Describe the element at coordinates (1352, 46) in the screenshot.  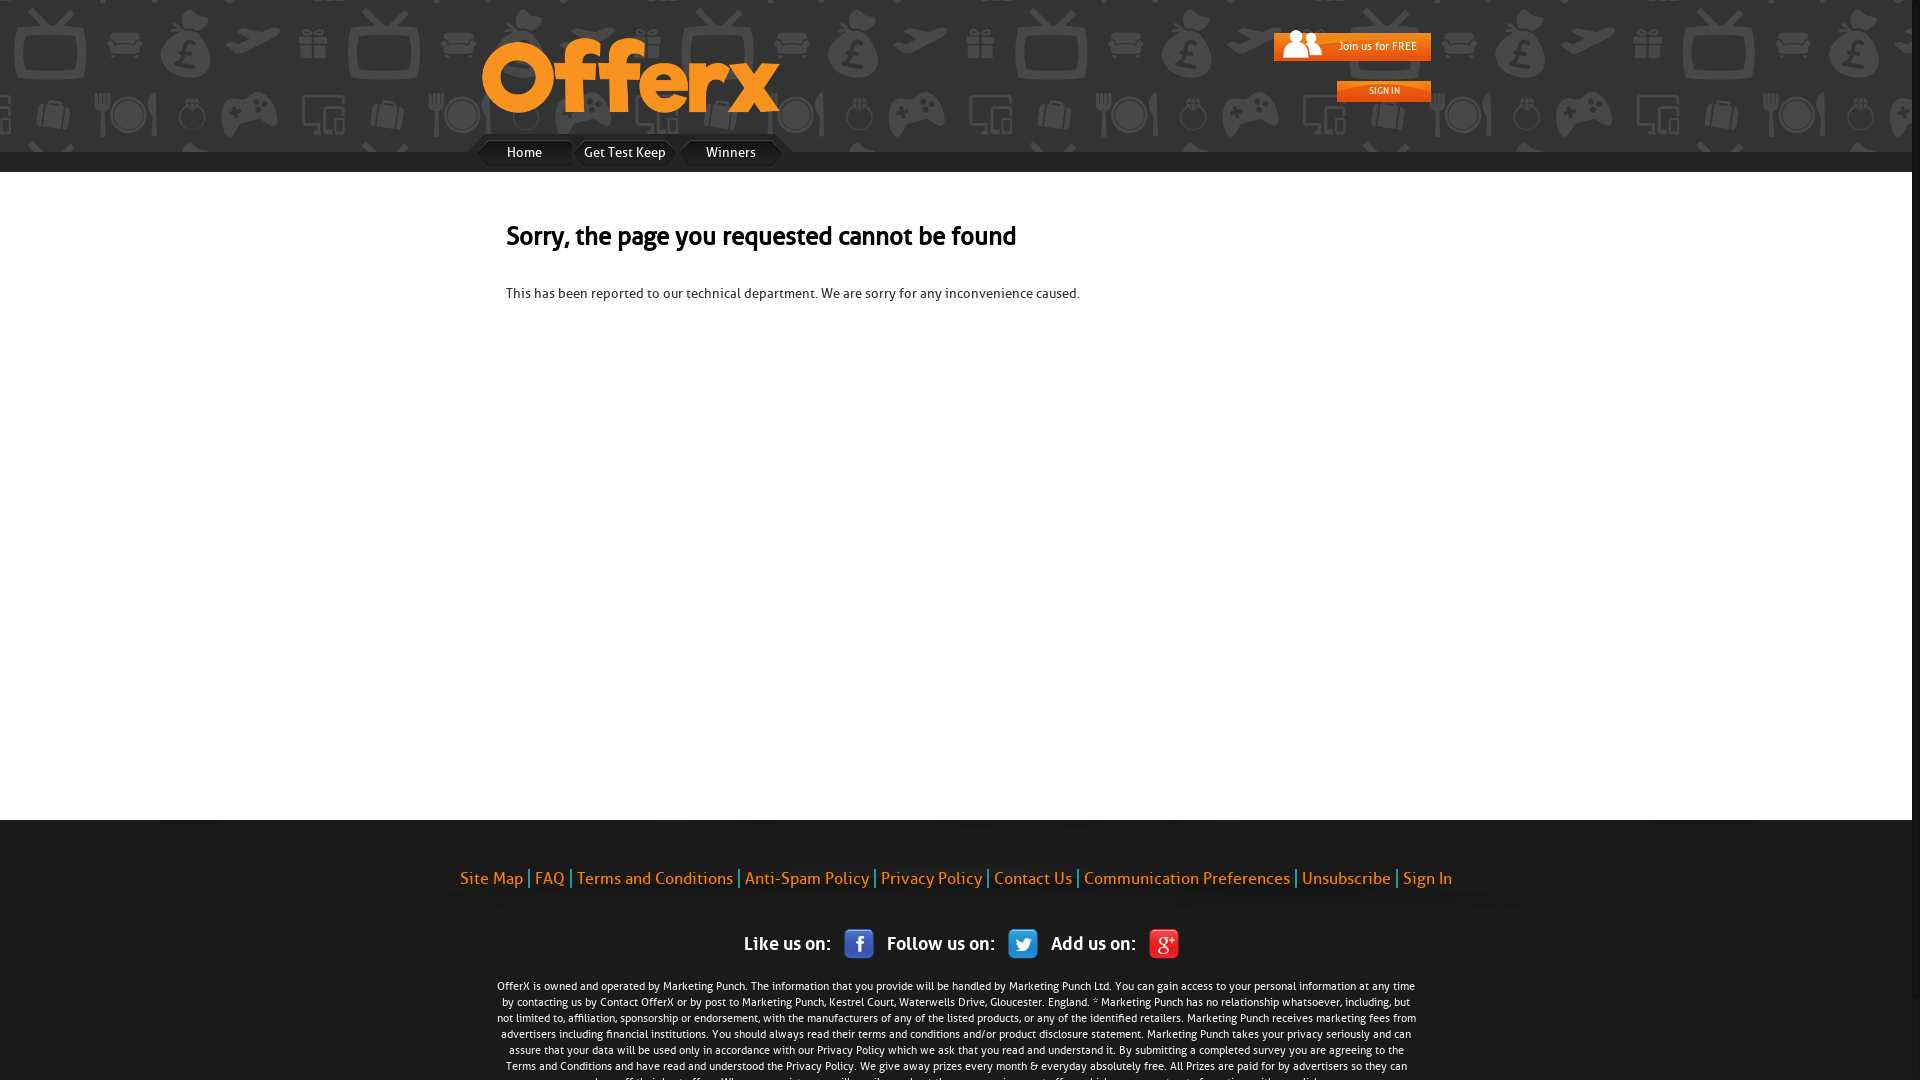
I see `Join us for FREE` at that location.